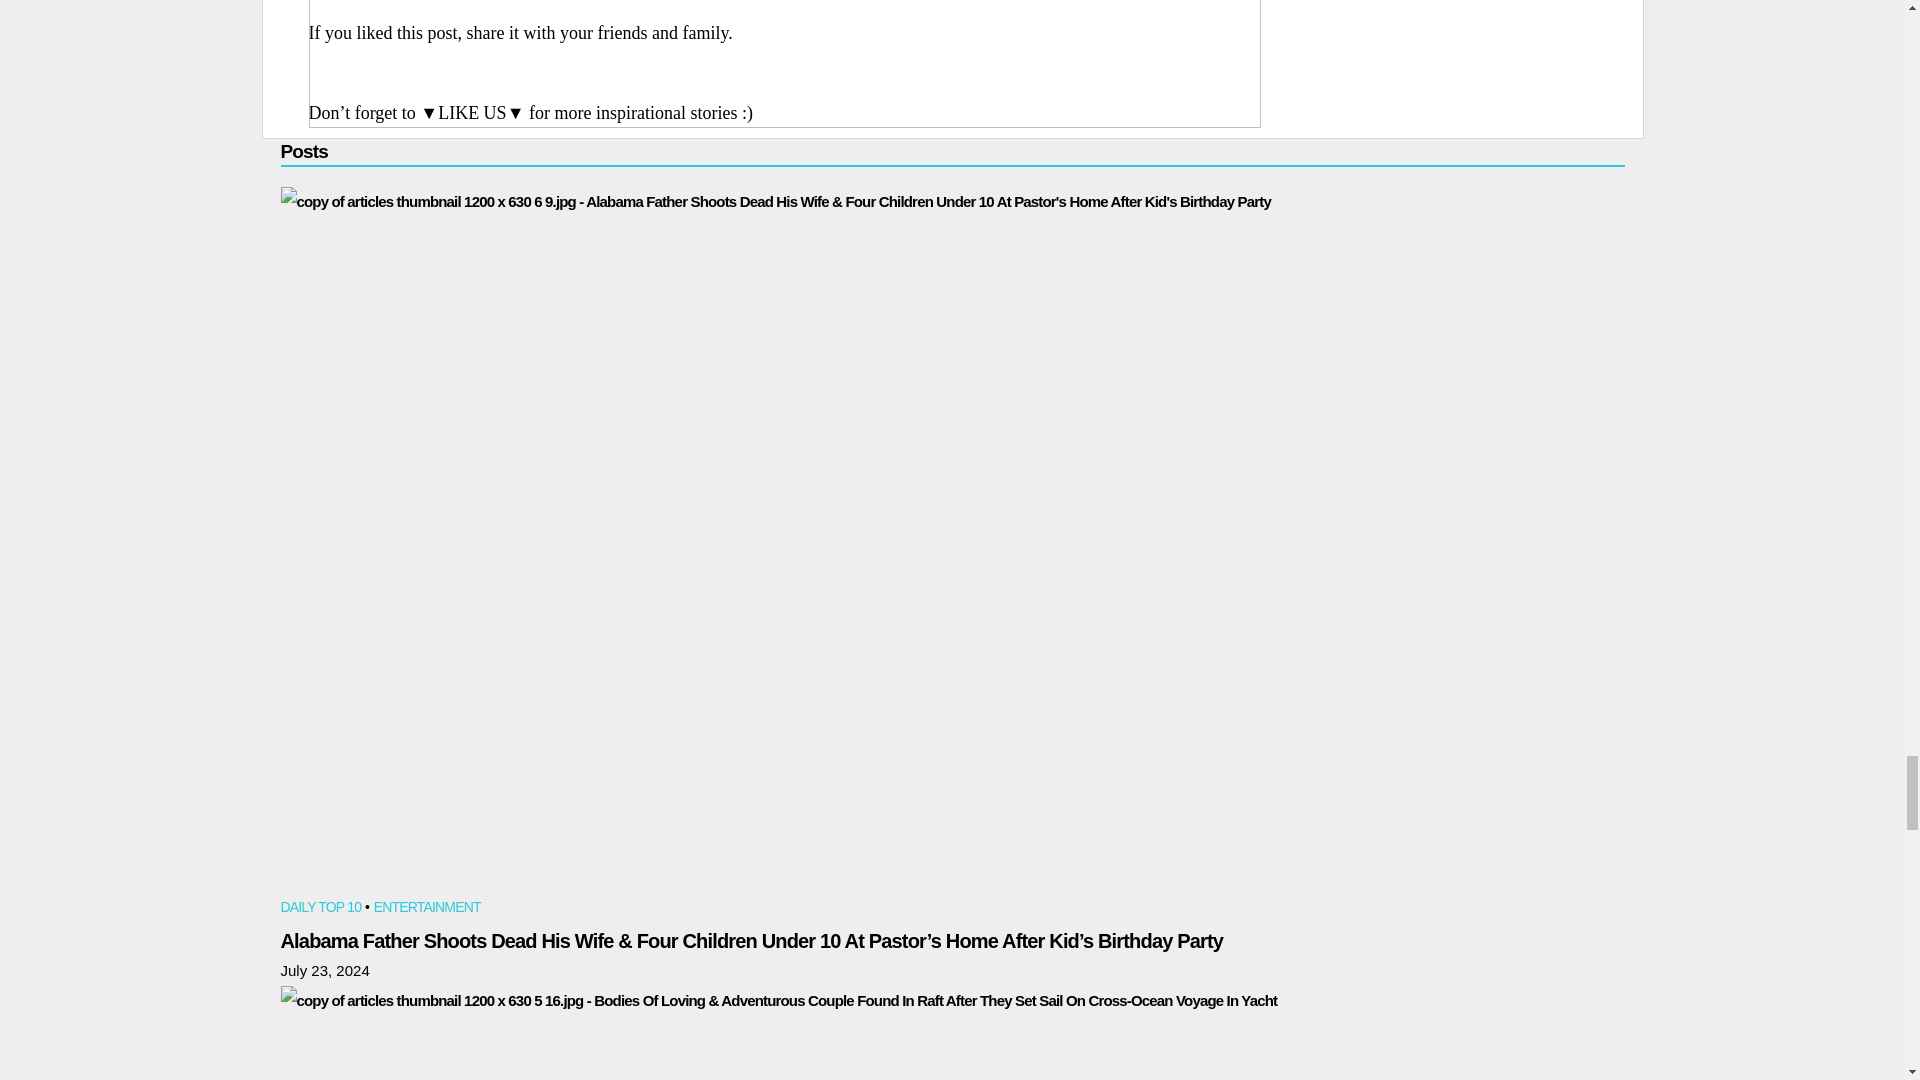 This screenshot has height=1080, width=1920. Describe the element at coordinates (320, 908) in the screenshot. I see `DAILY TOP 10` at that location.